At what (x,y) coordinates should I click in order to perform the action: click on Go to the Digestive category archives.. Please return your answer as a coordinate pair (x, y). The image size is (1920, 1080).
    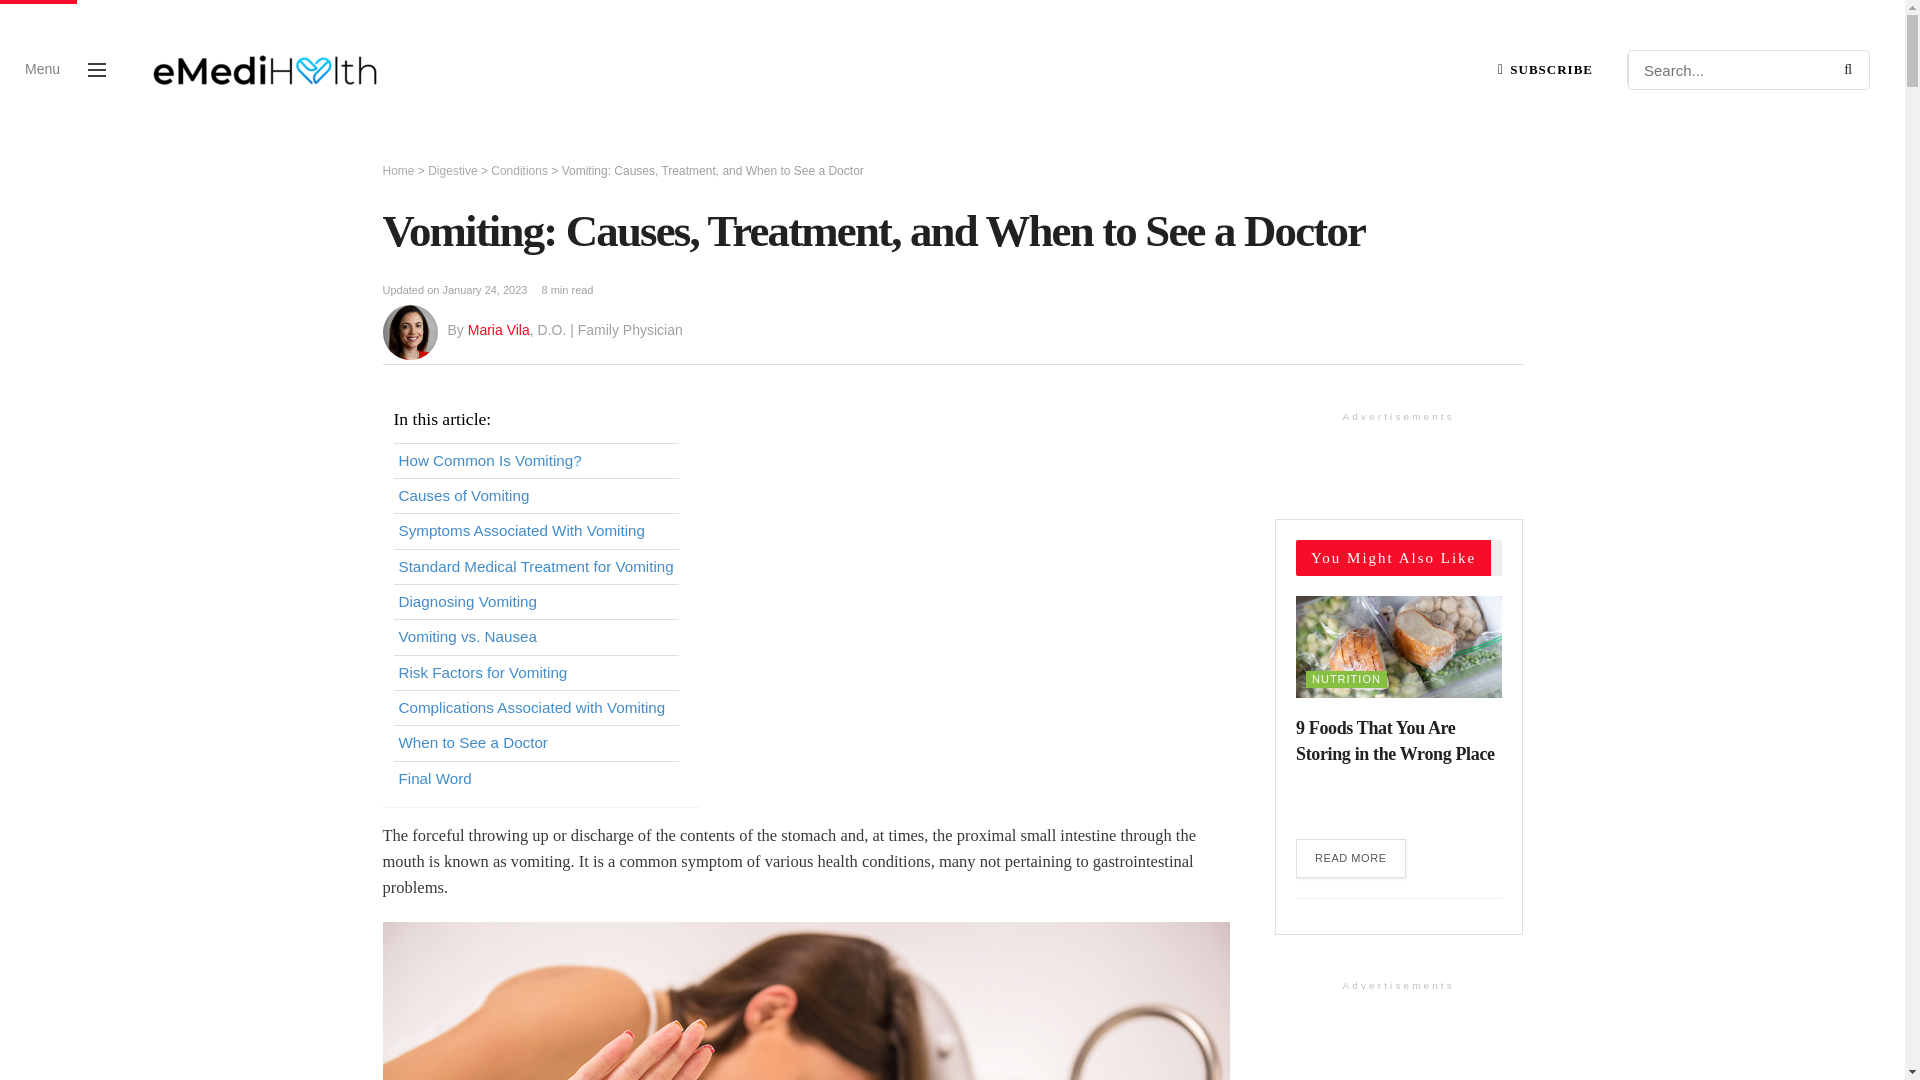
    Looking at the image, I should click on (452, 171).